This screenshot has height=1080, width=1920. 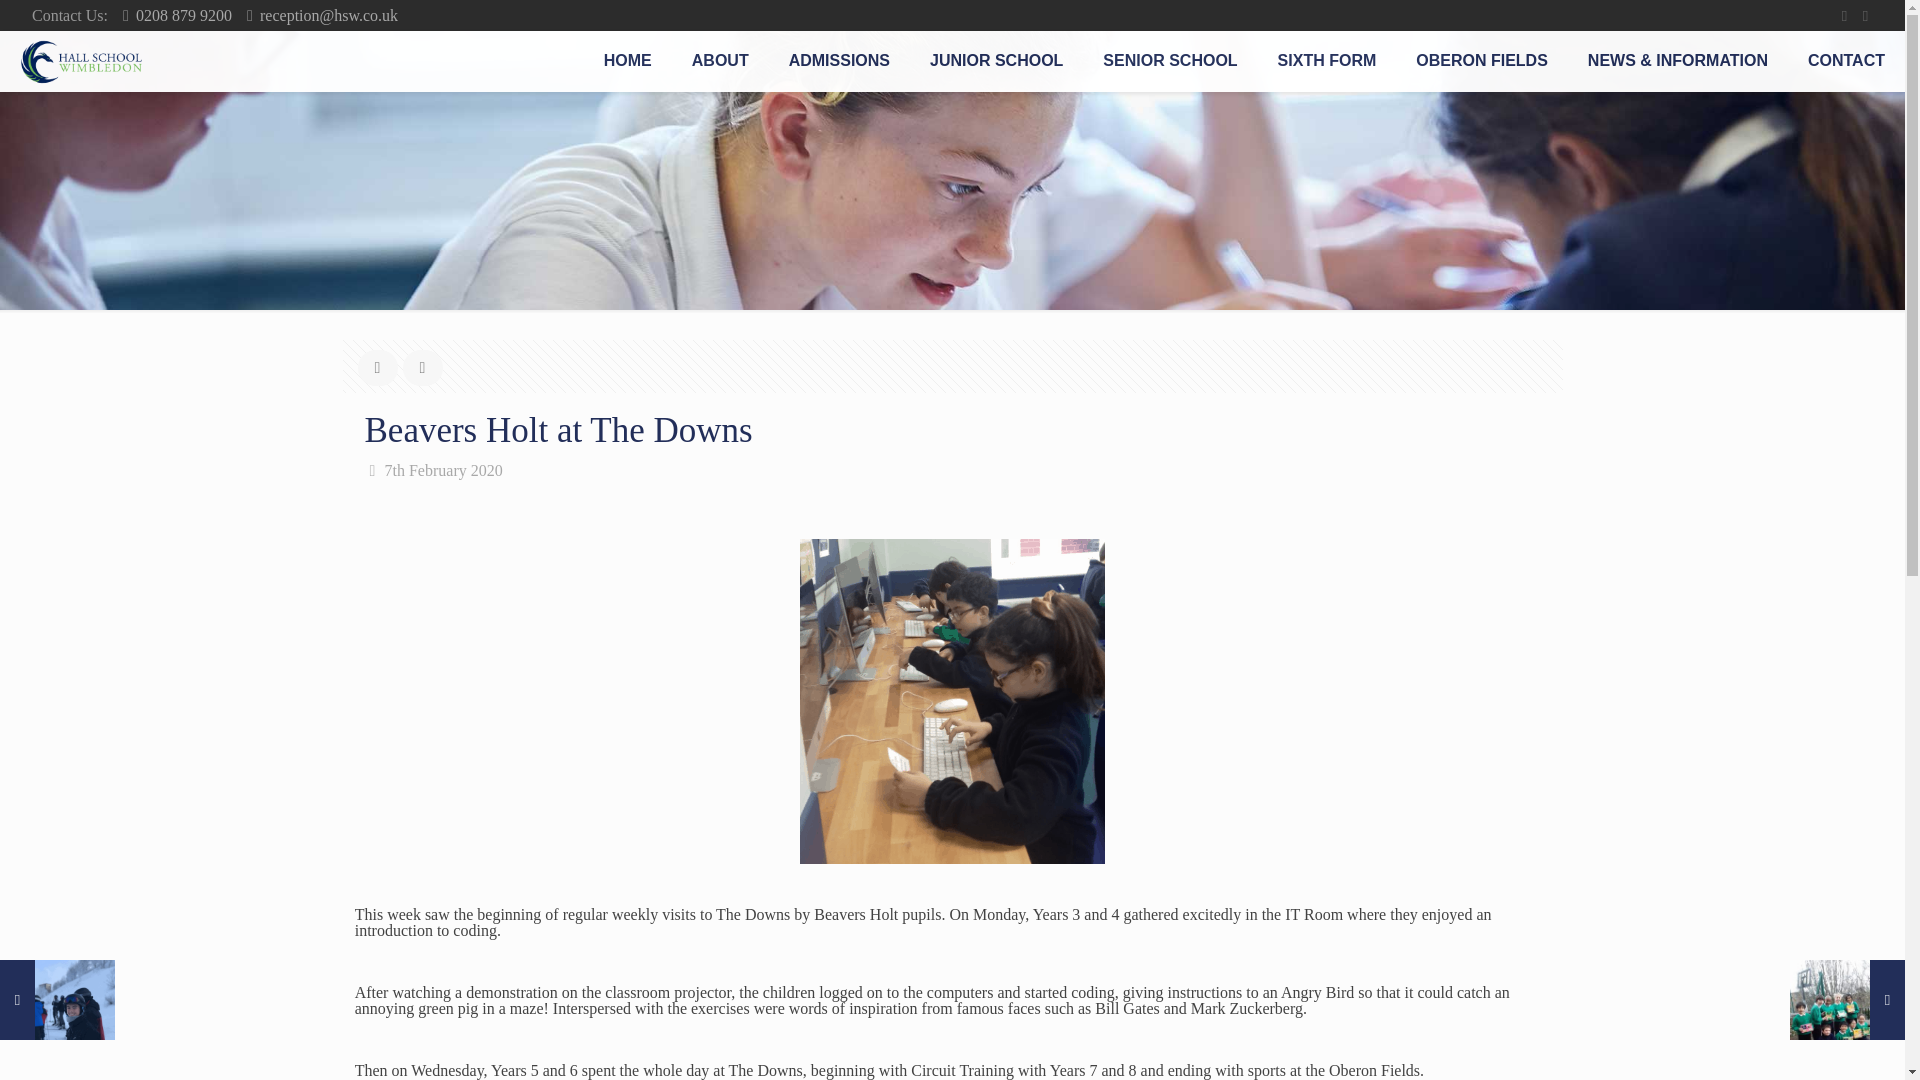 What do you see at coordinates (628, 60) in the screenshot?
I see `HOME` at bounding box center [628, 60].